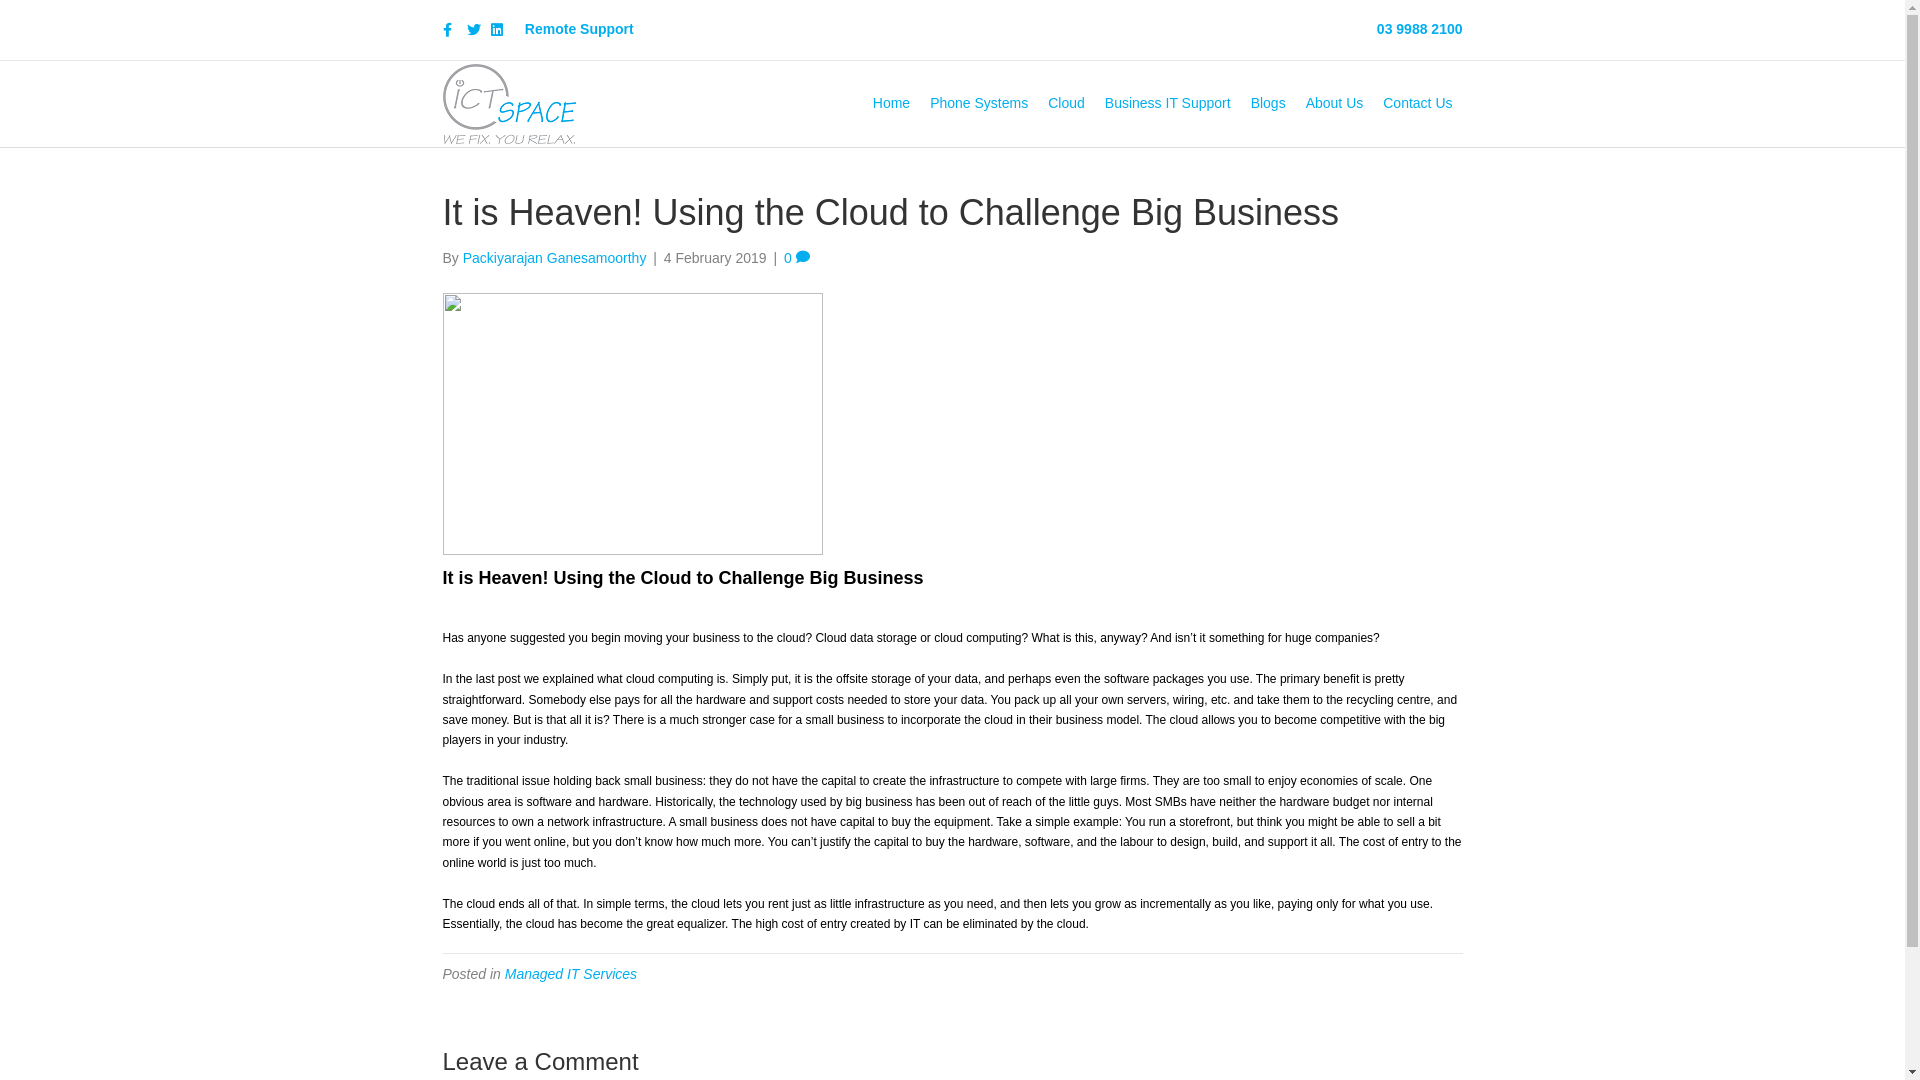  What do you see at coordinates (502, 29) in the screenshot?
I see `Linkedin` at bounding box center [502, 29].